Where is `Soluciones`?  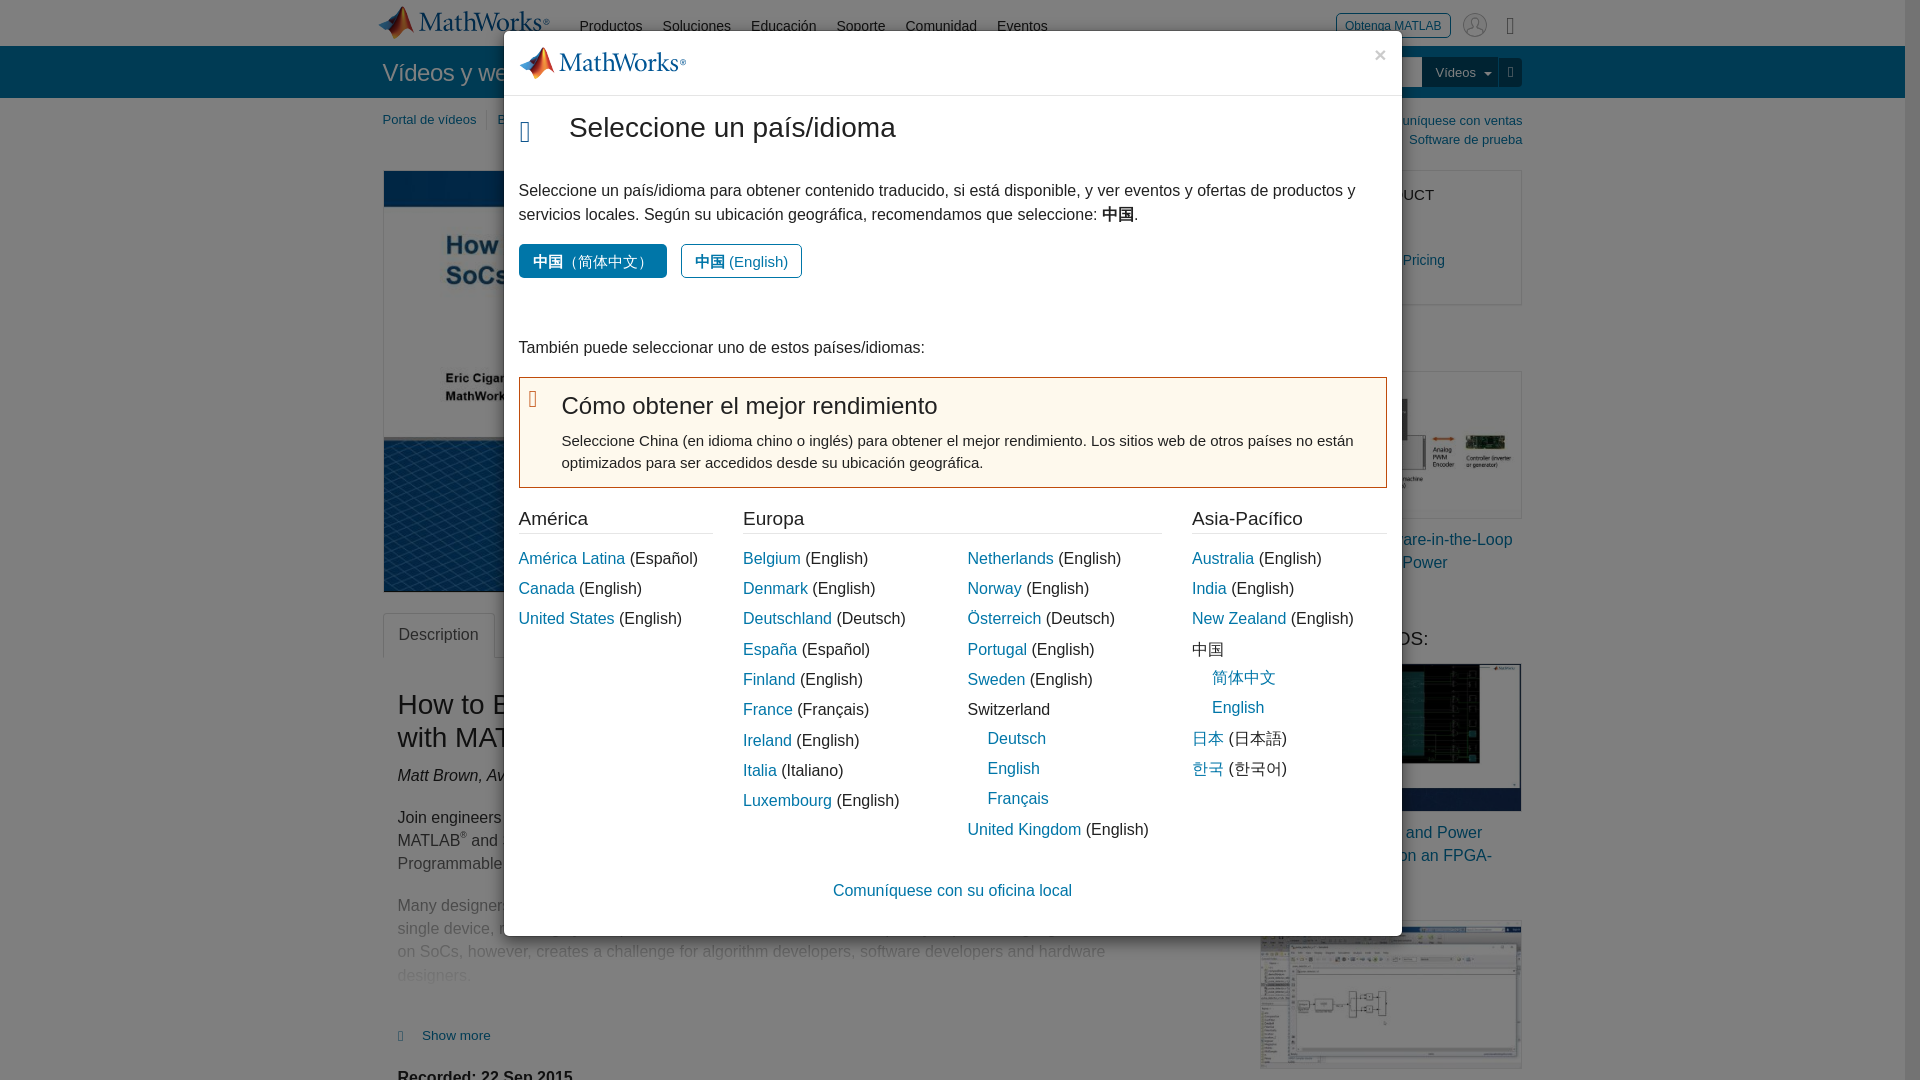
Soluciones is located at coordinates (696, 26).